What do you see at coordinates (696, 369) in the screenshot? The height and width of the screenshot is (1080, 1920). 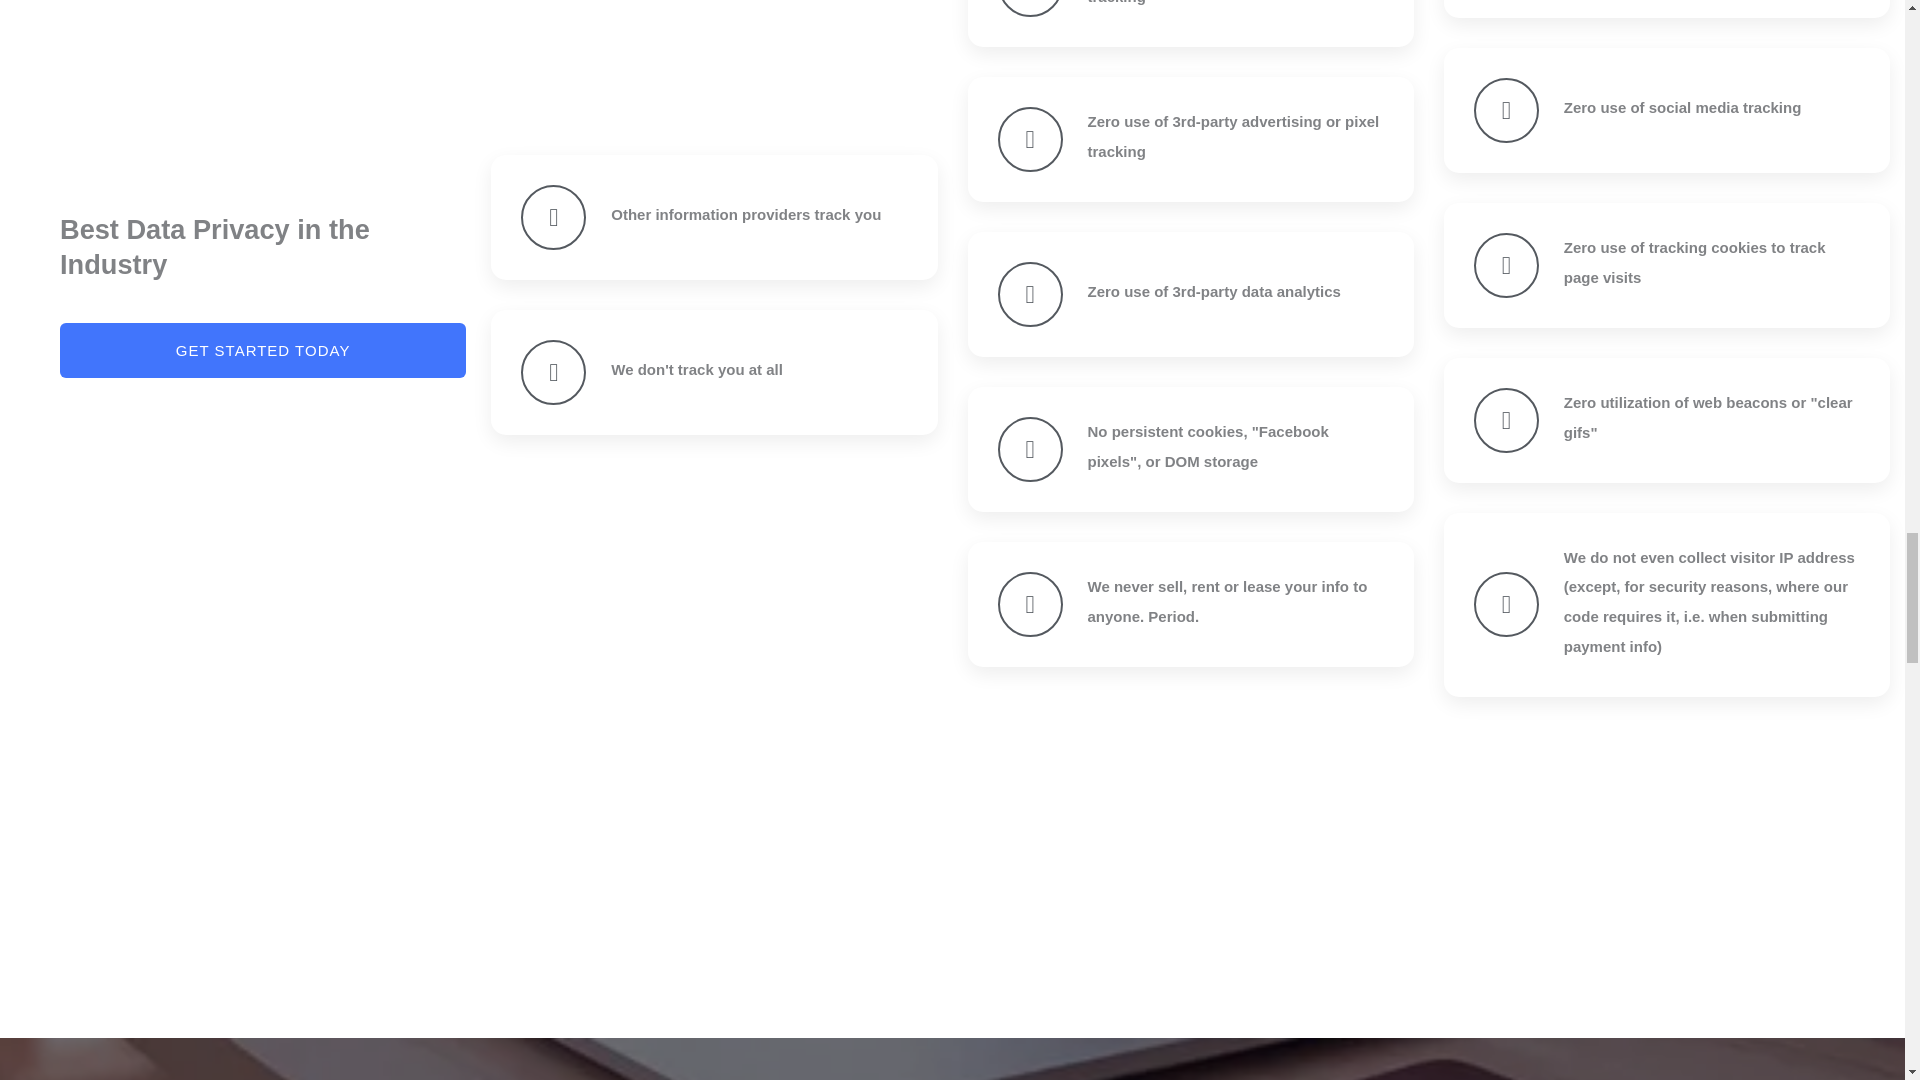 I see `We don't track you at all` at bounding box center [696, 369].